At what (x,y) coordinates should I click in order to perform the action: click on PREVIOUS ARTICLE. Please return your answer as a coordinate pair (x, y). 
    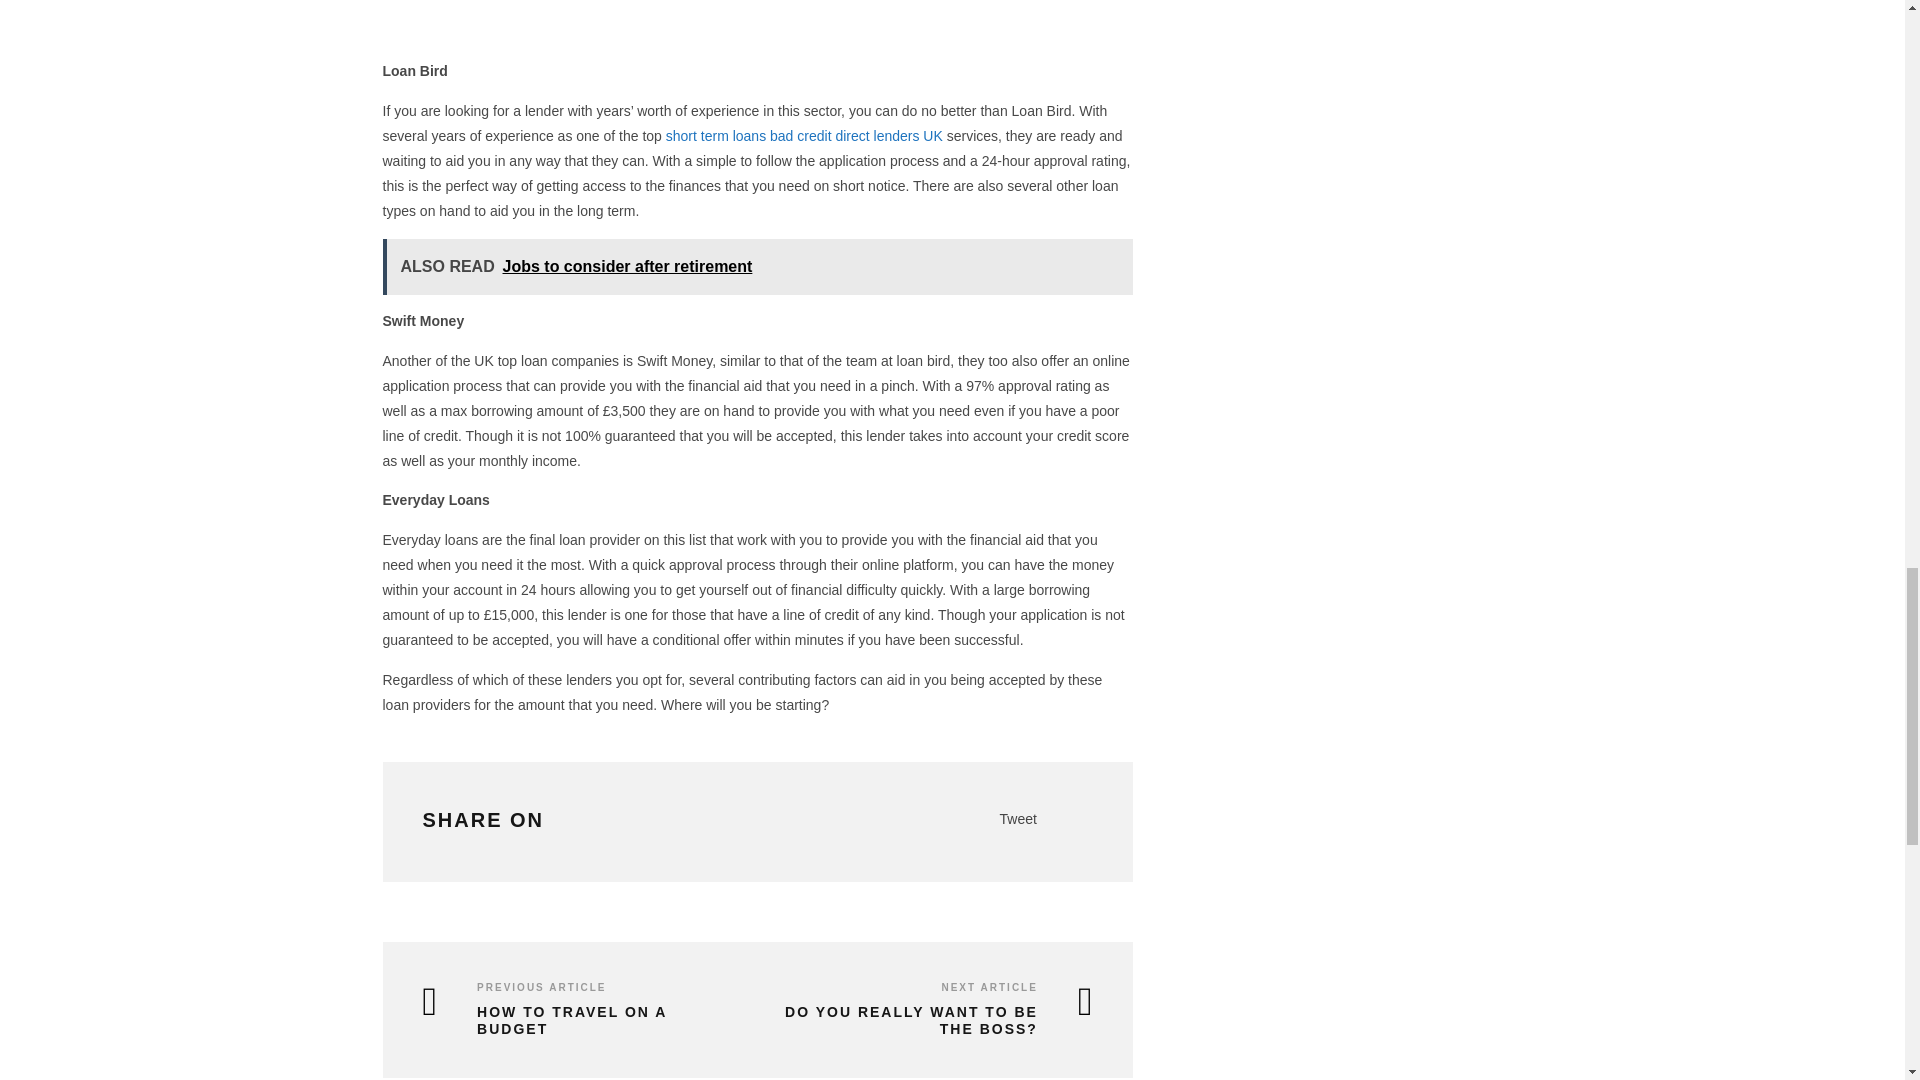
    Looking at the image, I should click on (541, 986).